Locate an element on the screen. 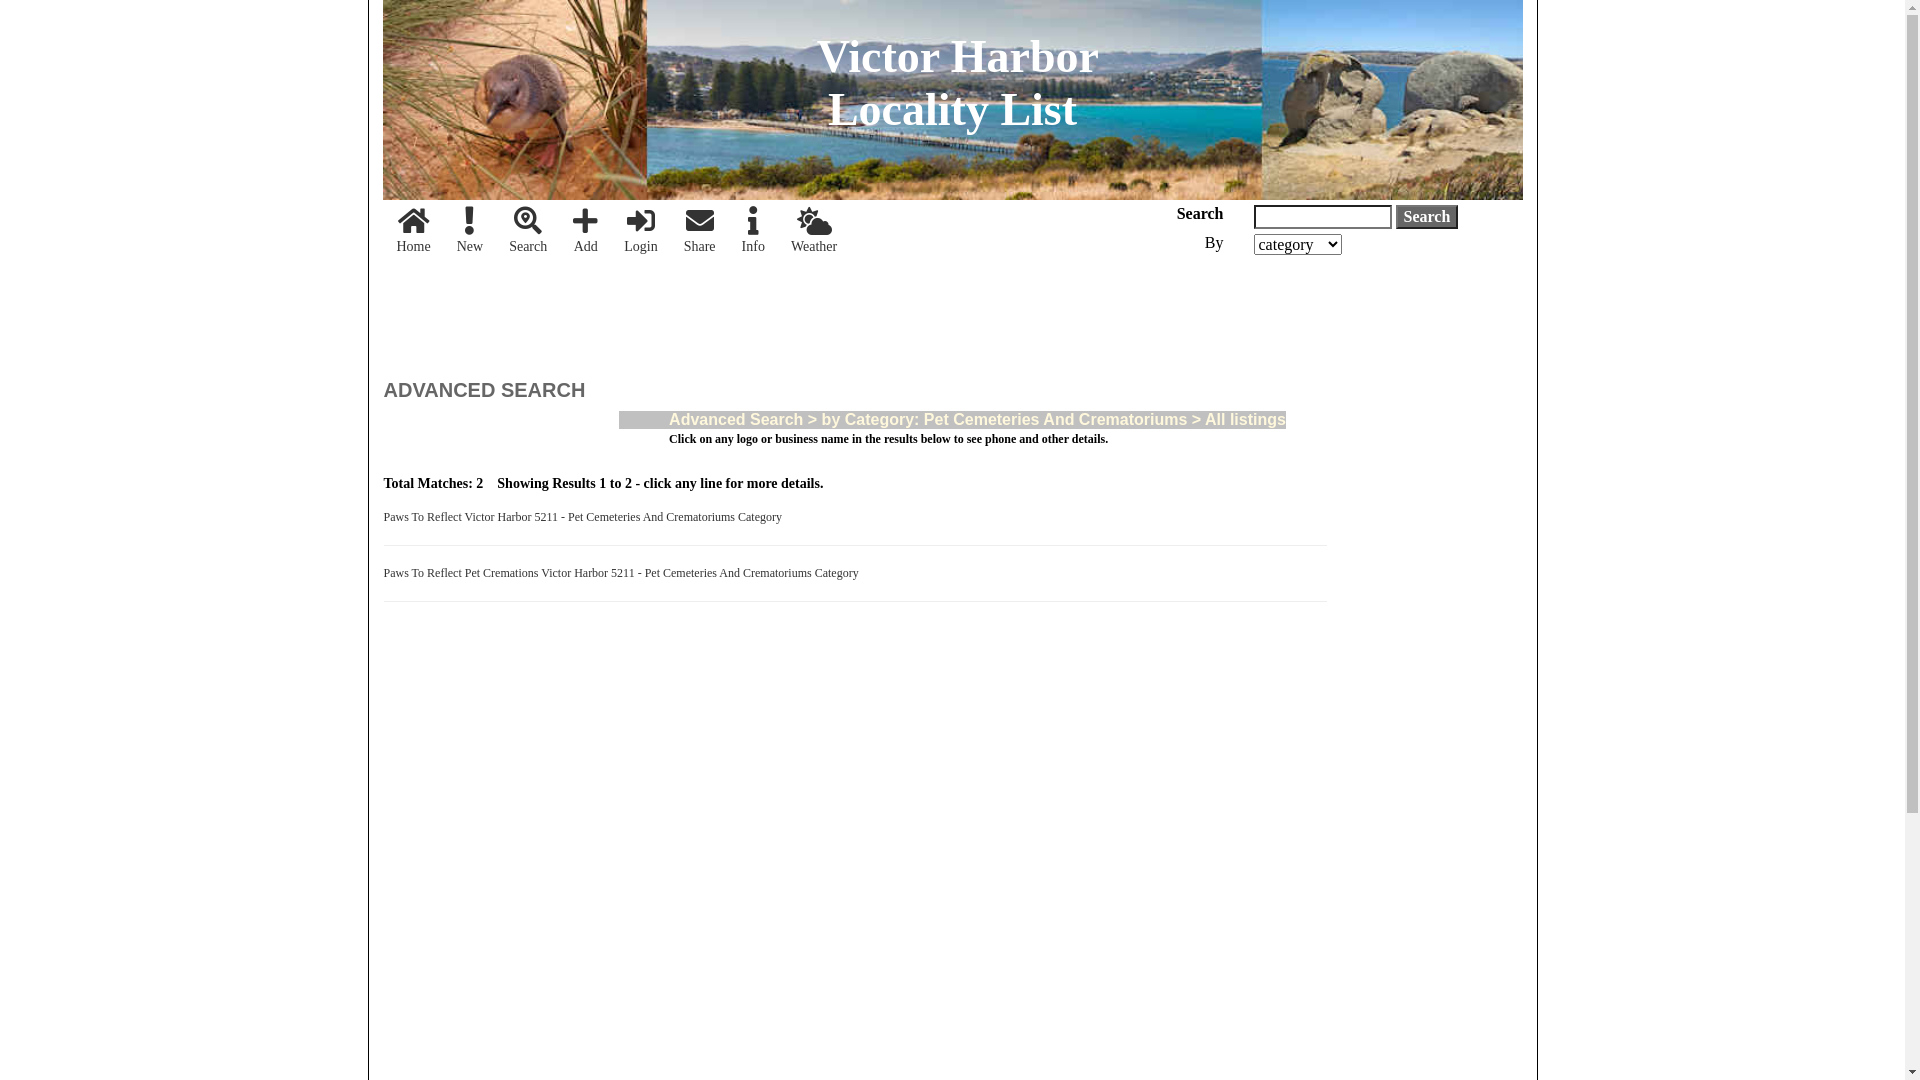 The image size is (1920, 1080). Add is located at coordinates (586, 232).